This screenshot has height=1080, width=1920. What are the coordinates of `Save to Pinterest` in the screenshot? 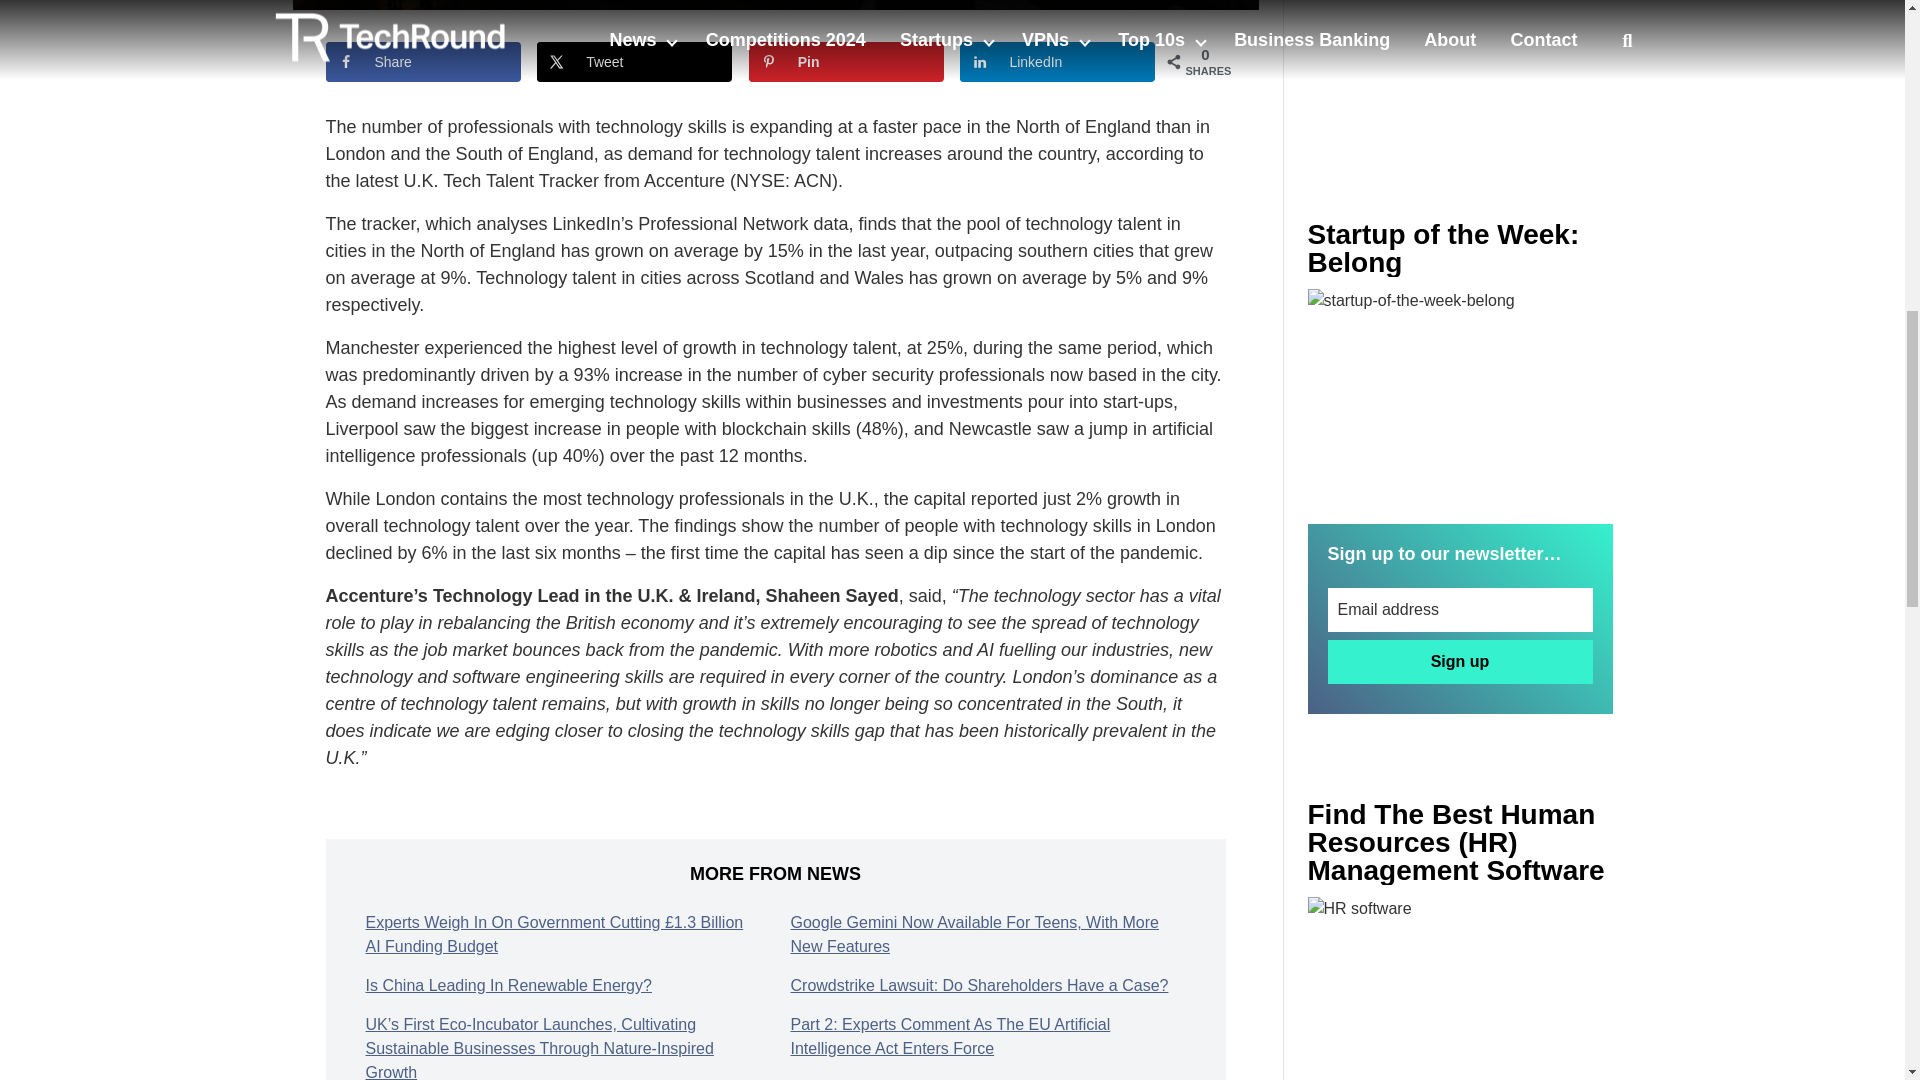 It's located at (846, 62).